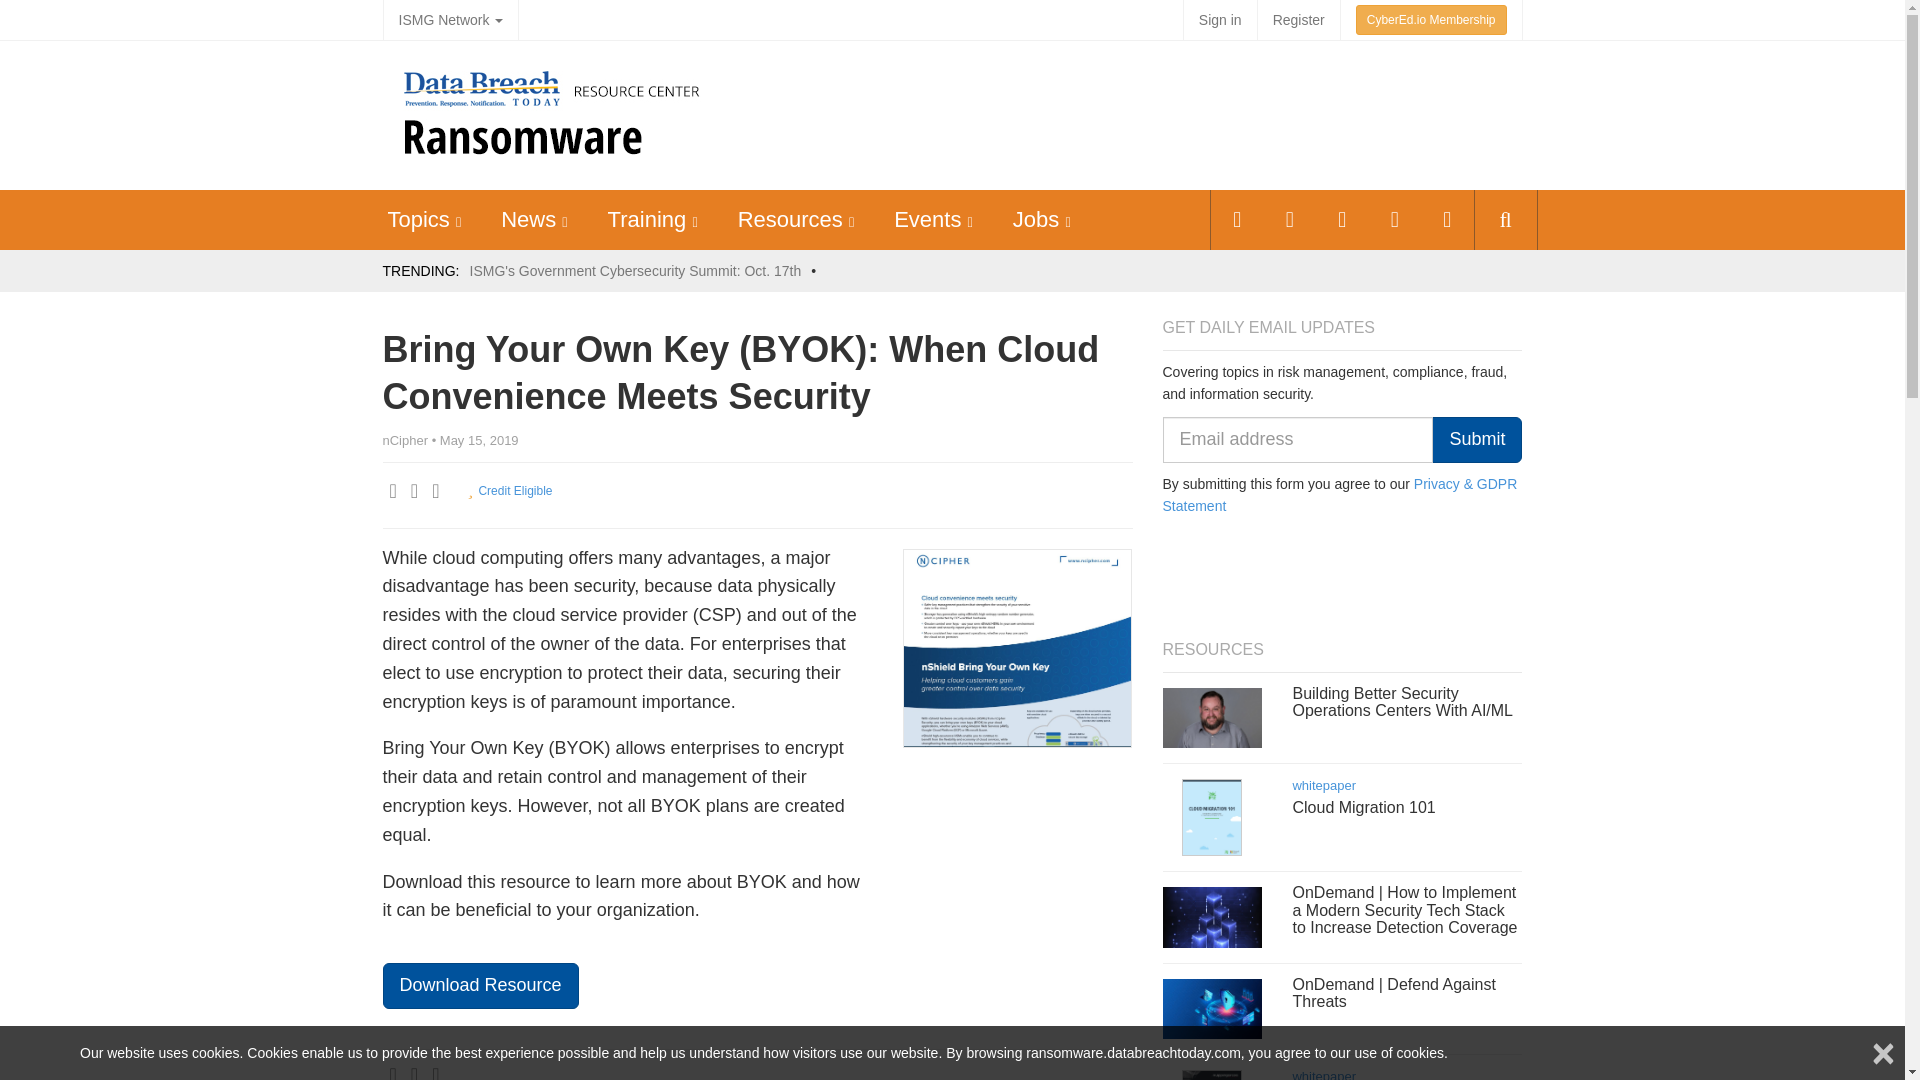 The height and width of the screenshot is (1080, 1920). I want to click on Register, so click(1298, 20).